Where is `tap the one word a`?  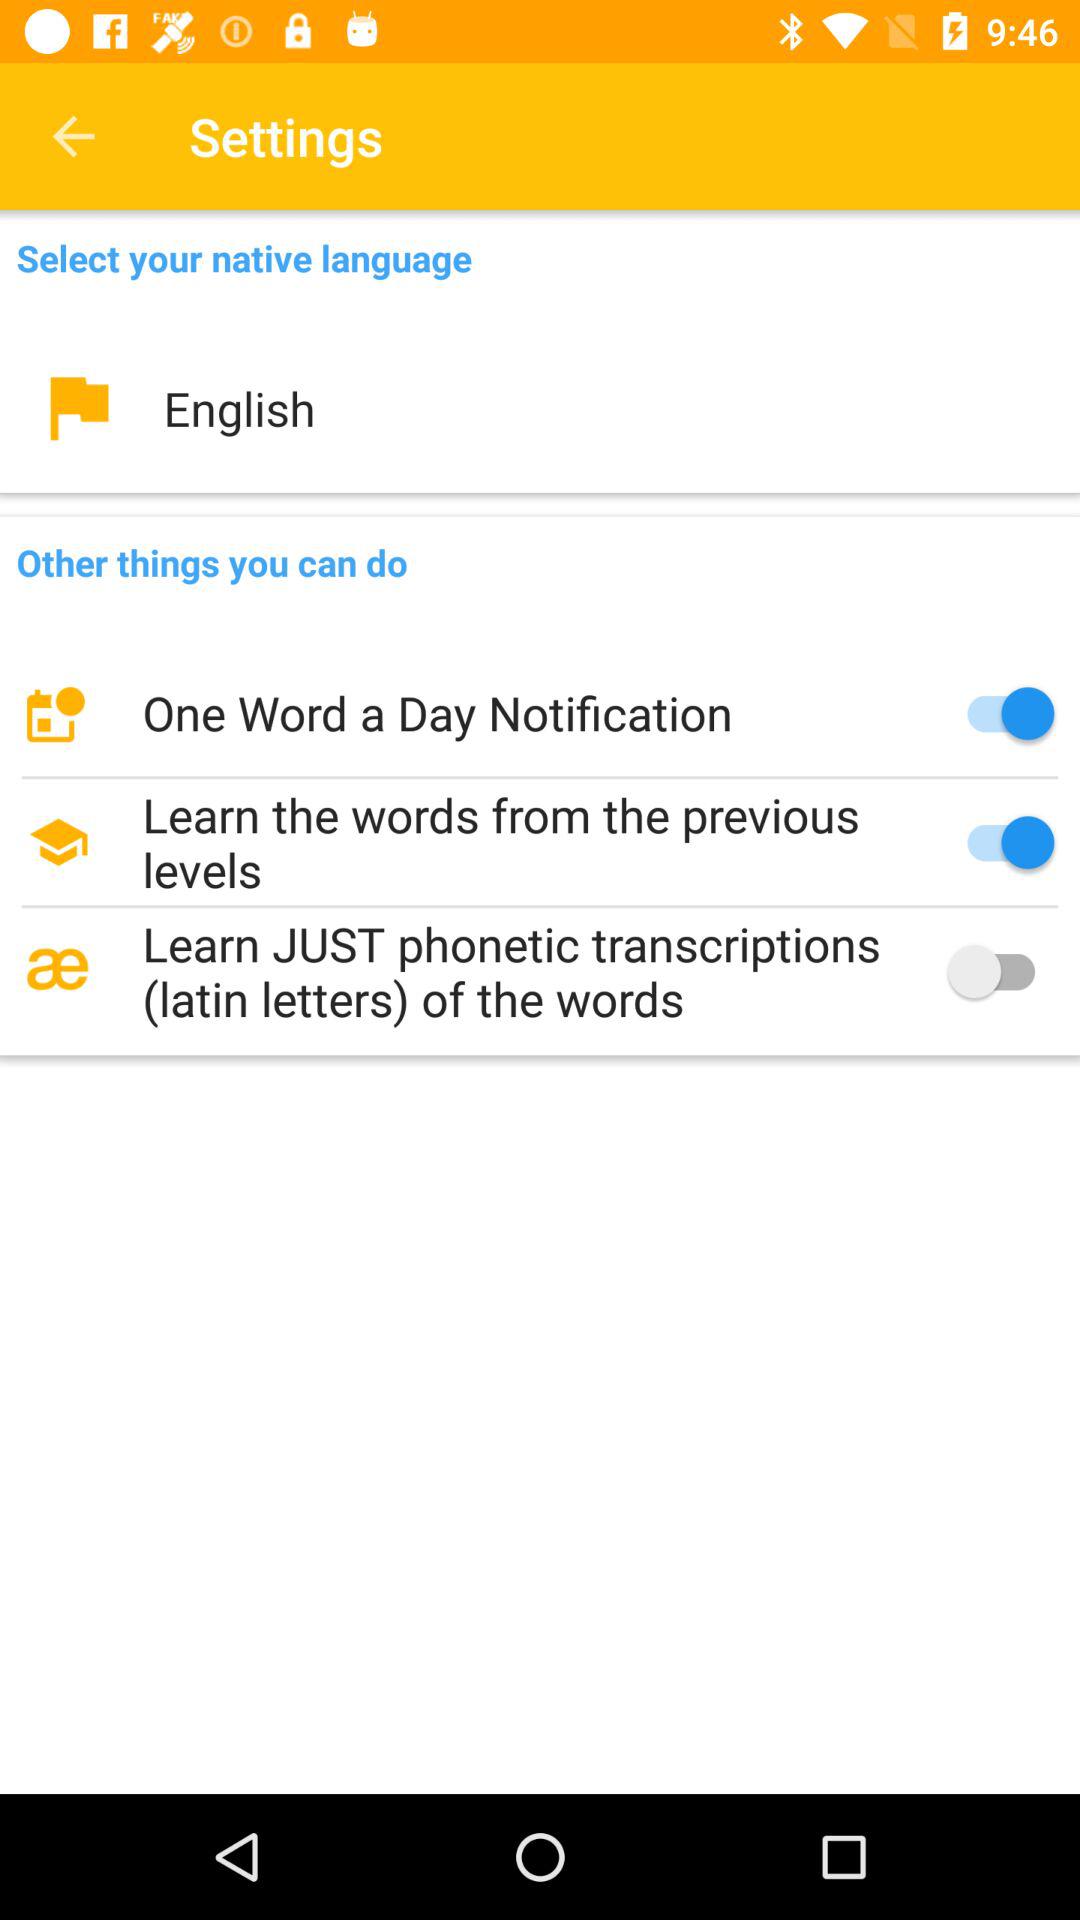
tap the one word a is located at coordinates (540, 713).